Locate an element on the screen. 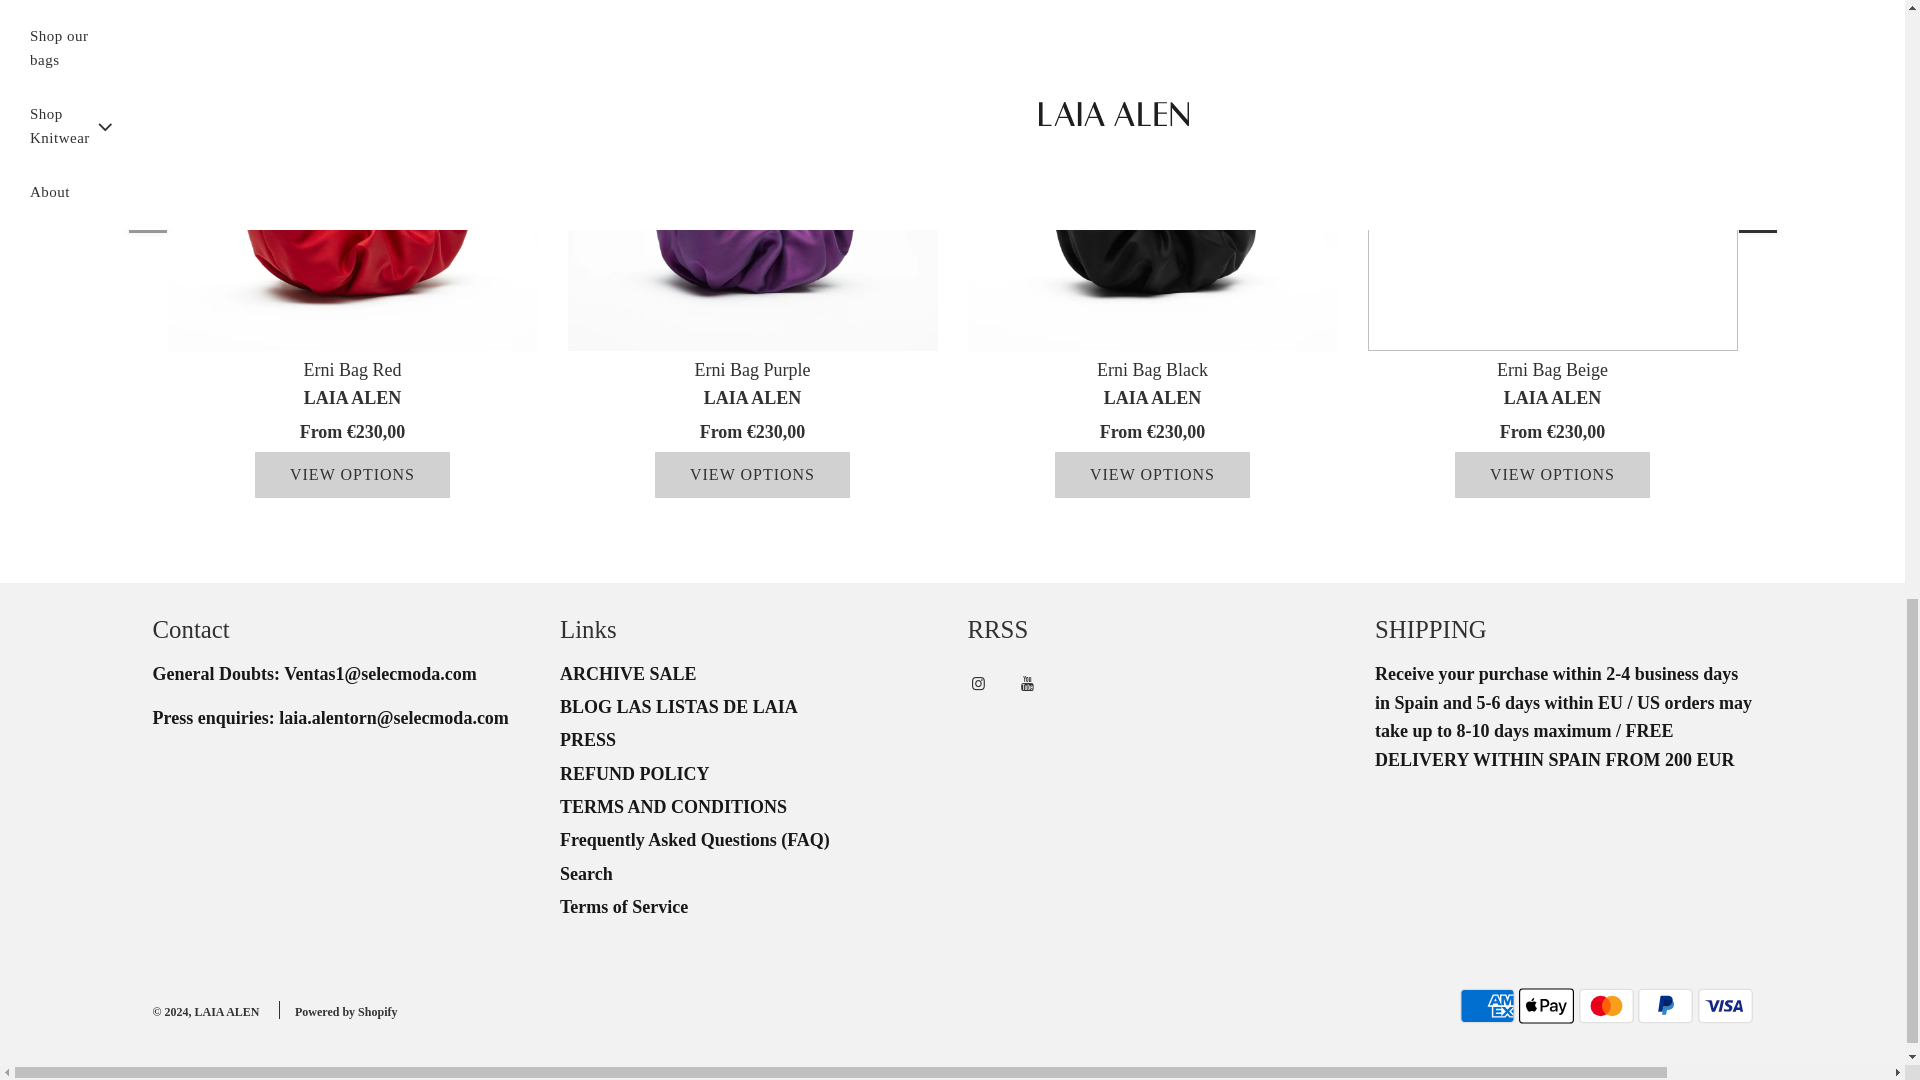  PayPal is located at coordinates (1665, 1006).